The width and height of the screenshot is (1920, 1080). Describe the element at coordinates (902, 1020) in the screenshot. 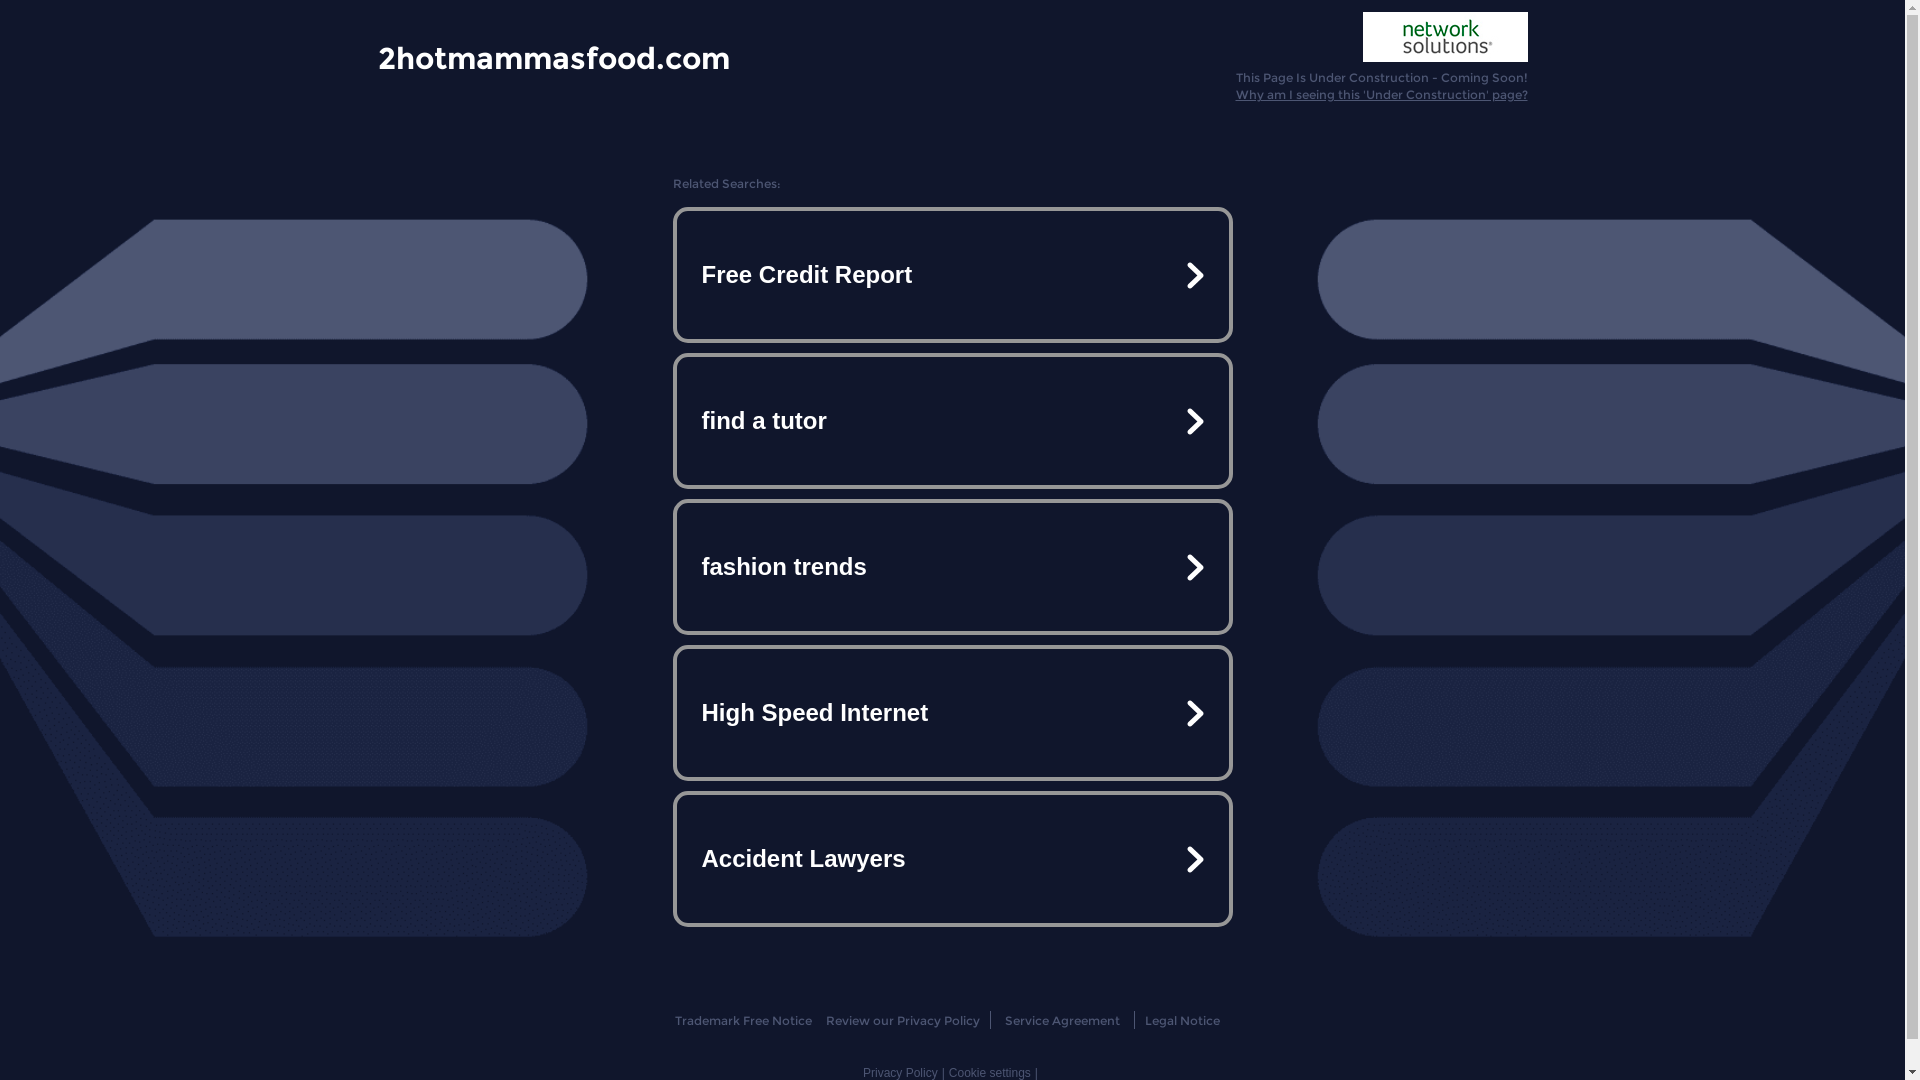

I see `Review our Privacy Policy` at that location.